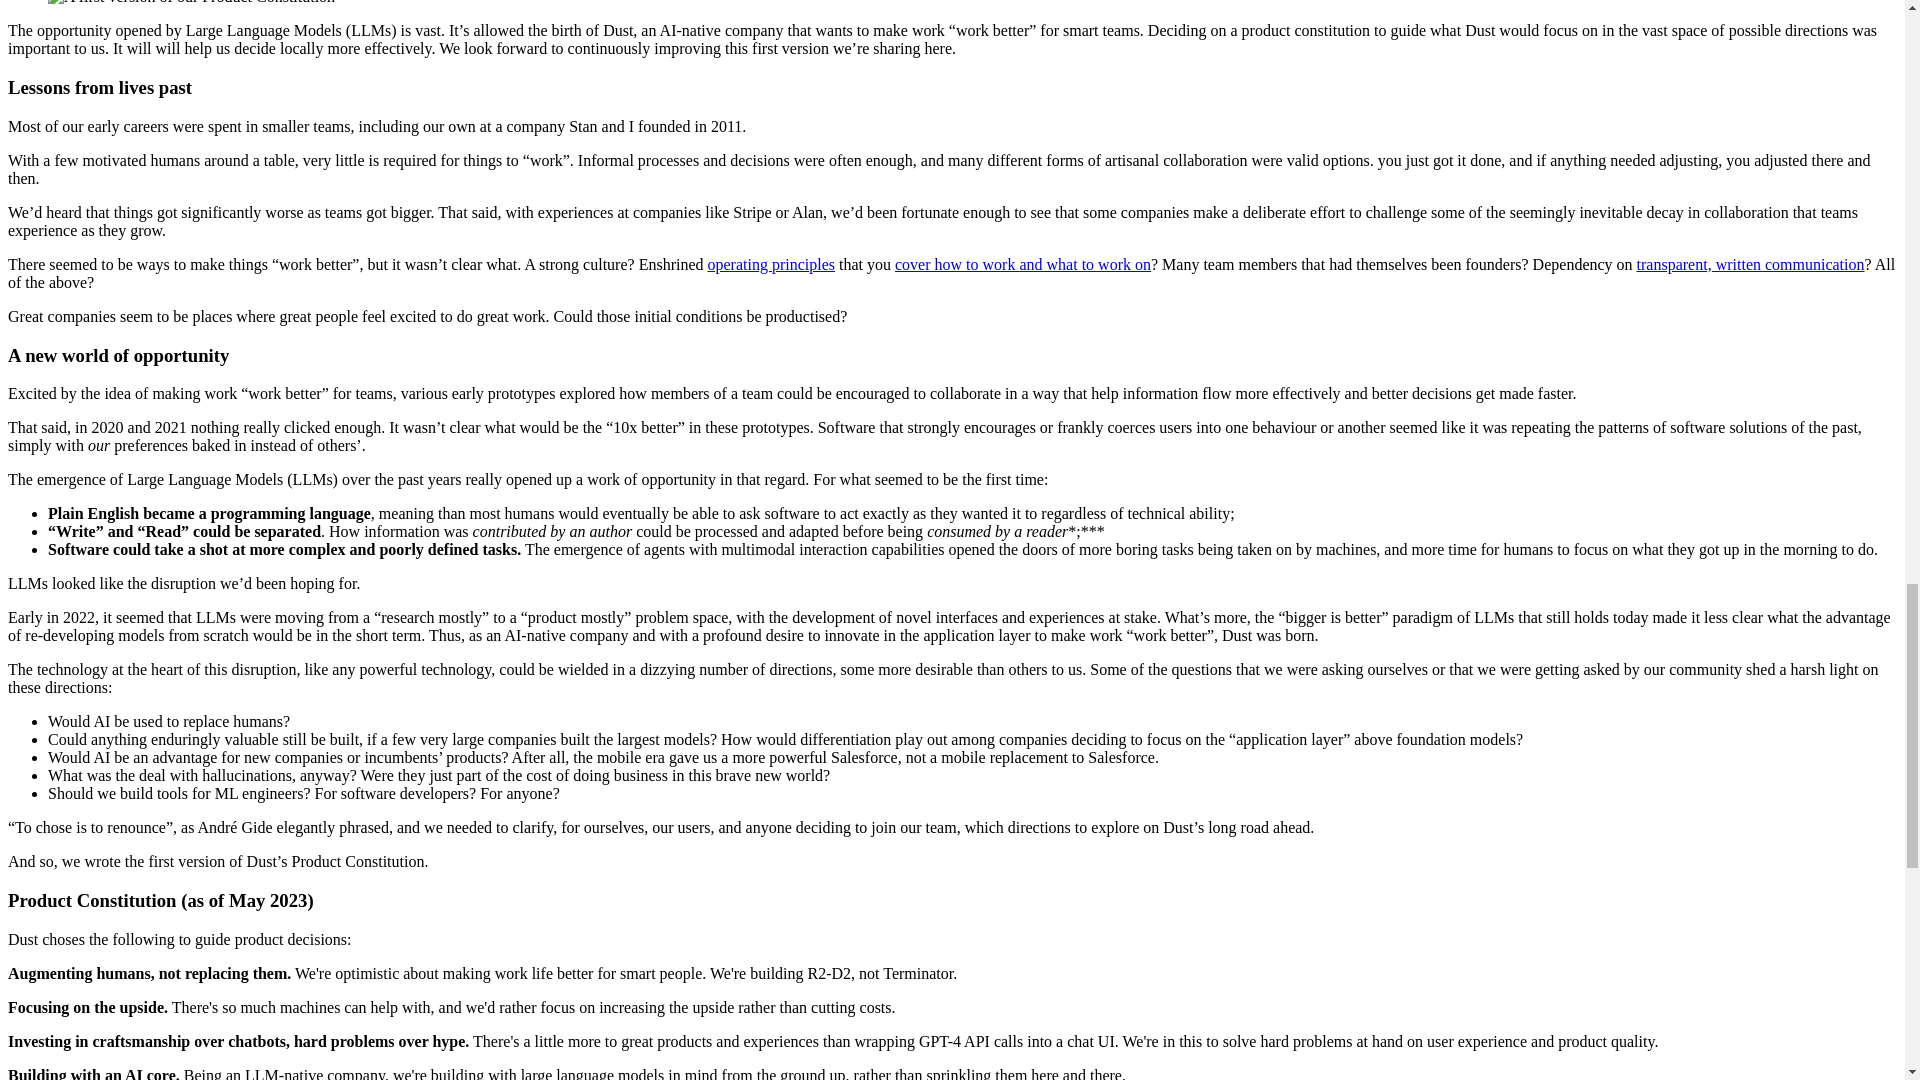  Describe the element at coordinates (1750, 264) in the screenshot. I see `transparent, written communication` at that location.